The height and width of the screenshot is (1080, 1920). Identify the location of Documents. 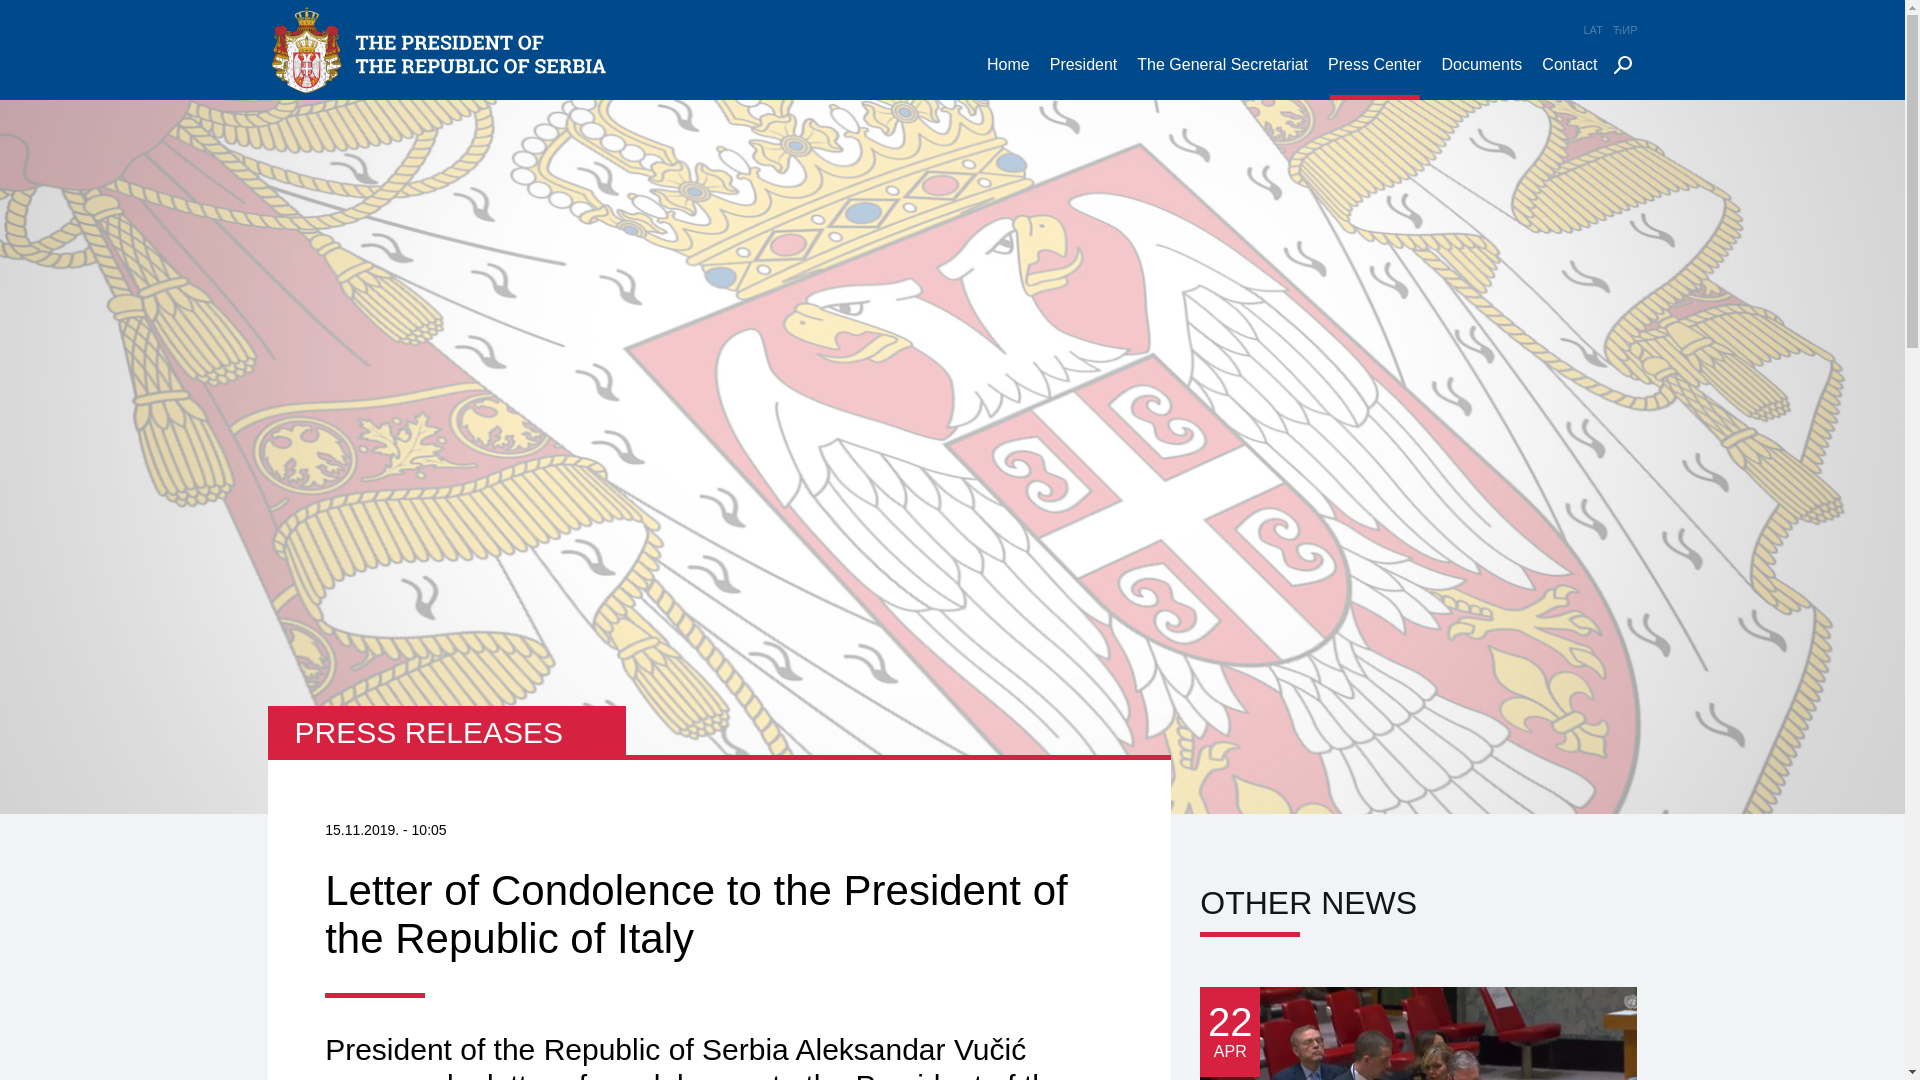
(1481, 78).